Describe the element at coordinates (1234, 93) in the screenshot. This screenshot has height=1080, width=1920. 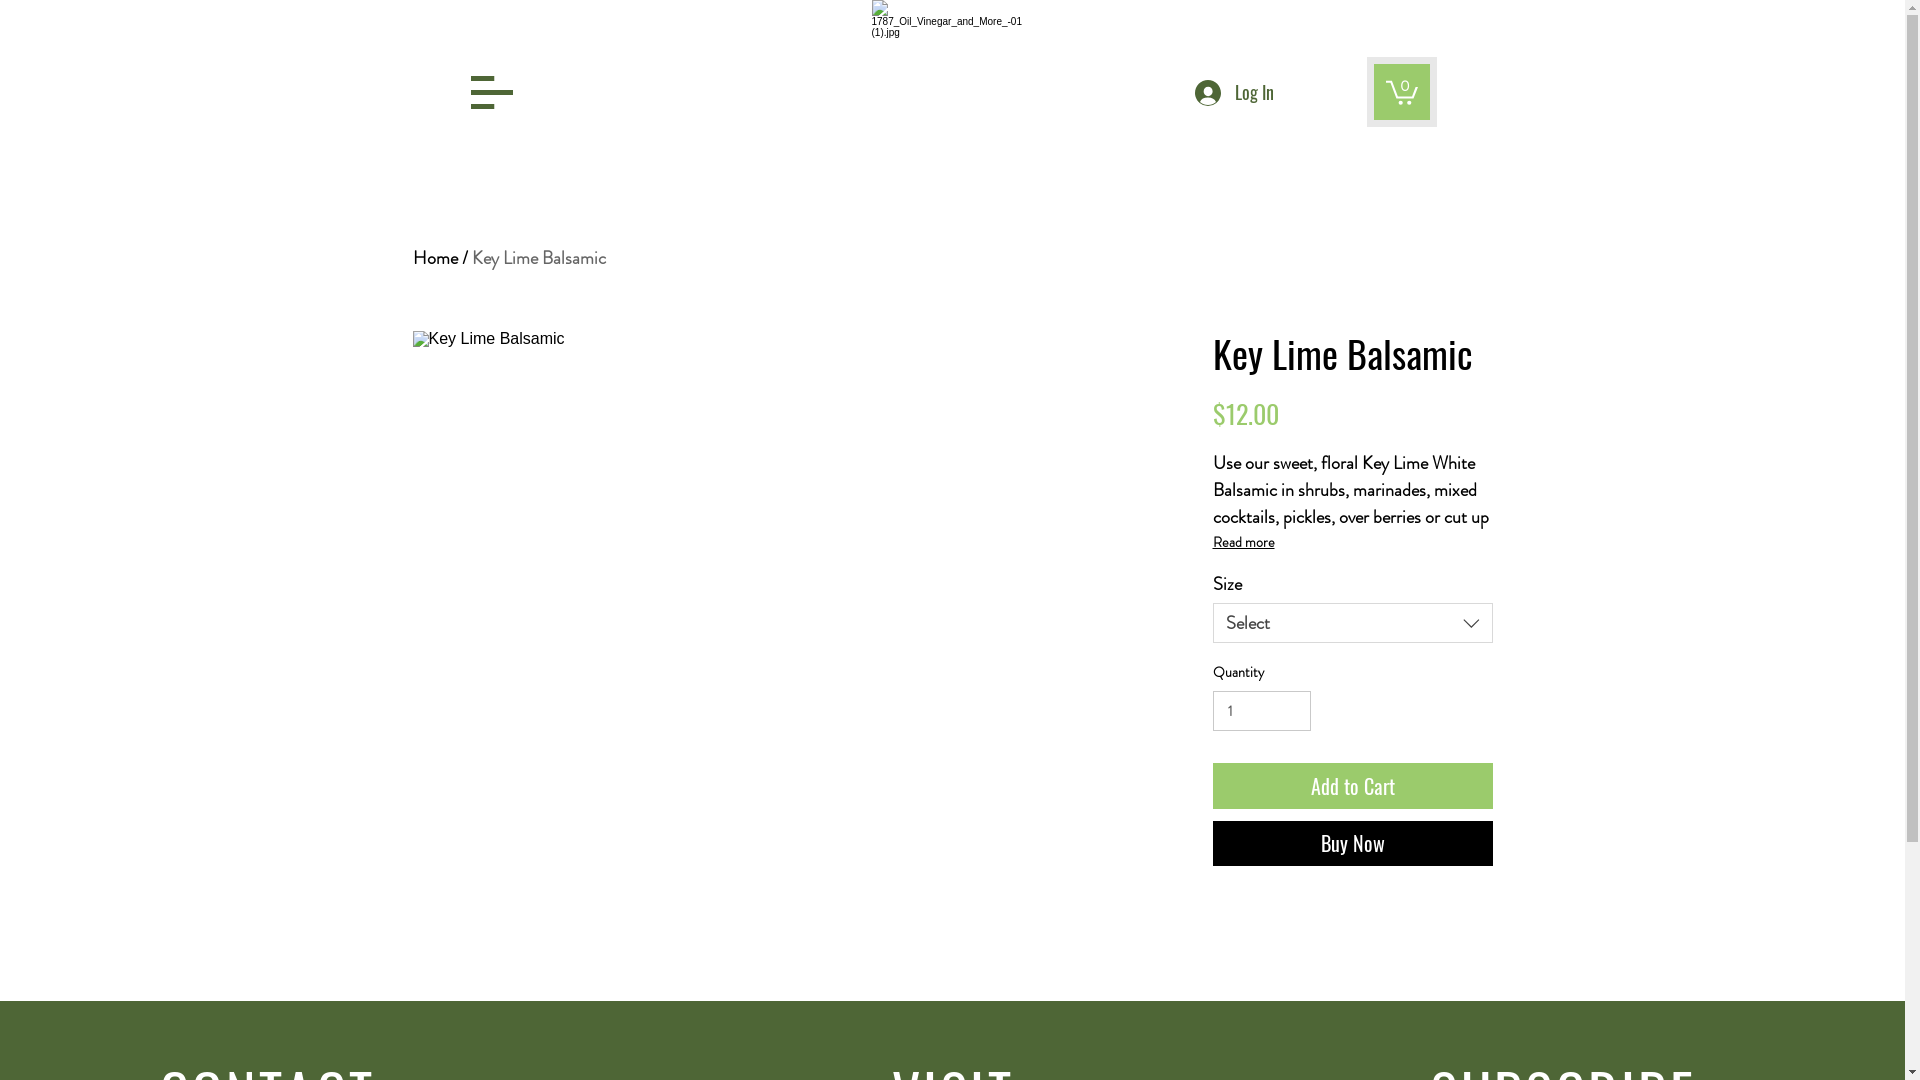
I see `Log In` at that location.